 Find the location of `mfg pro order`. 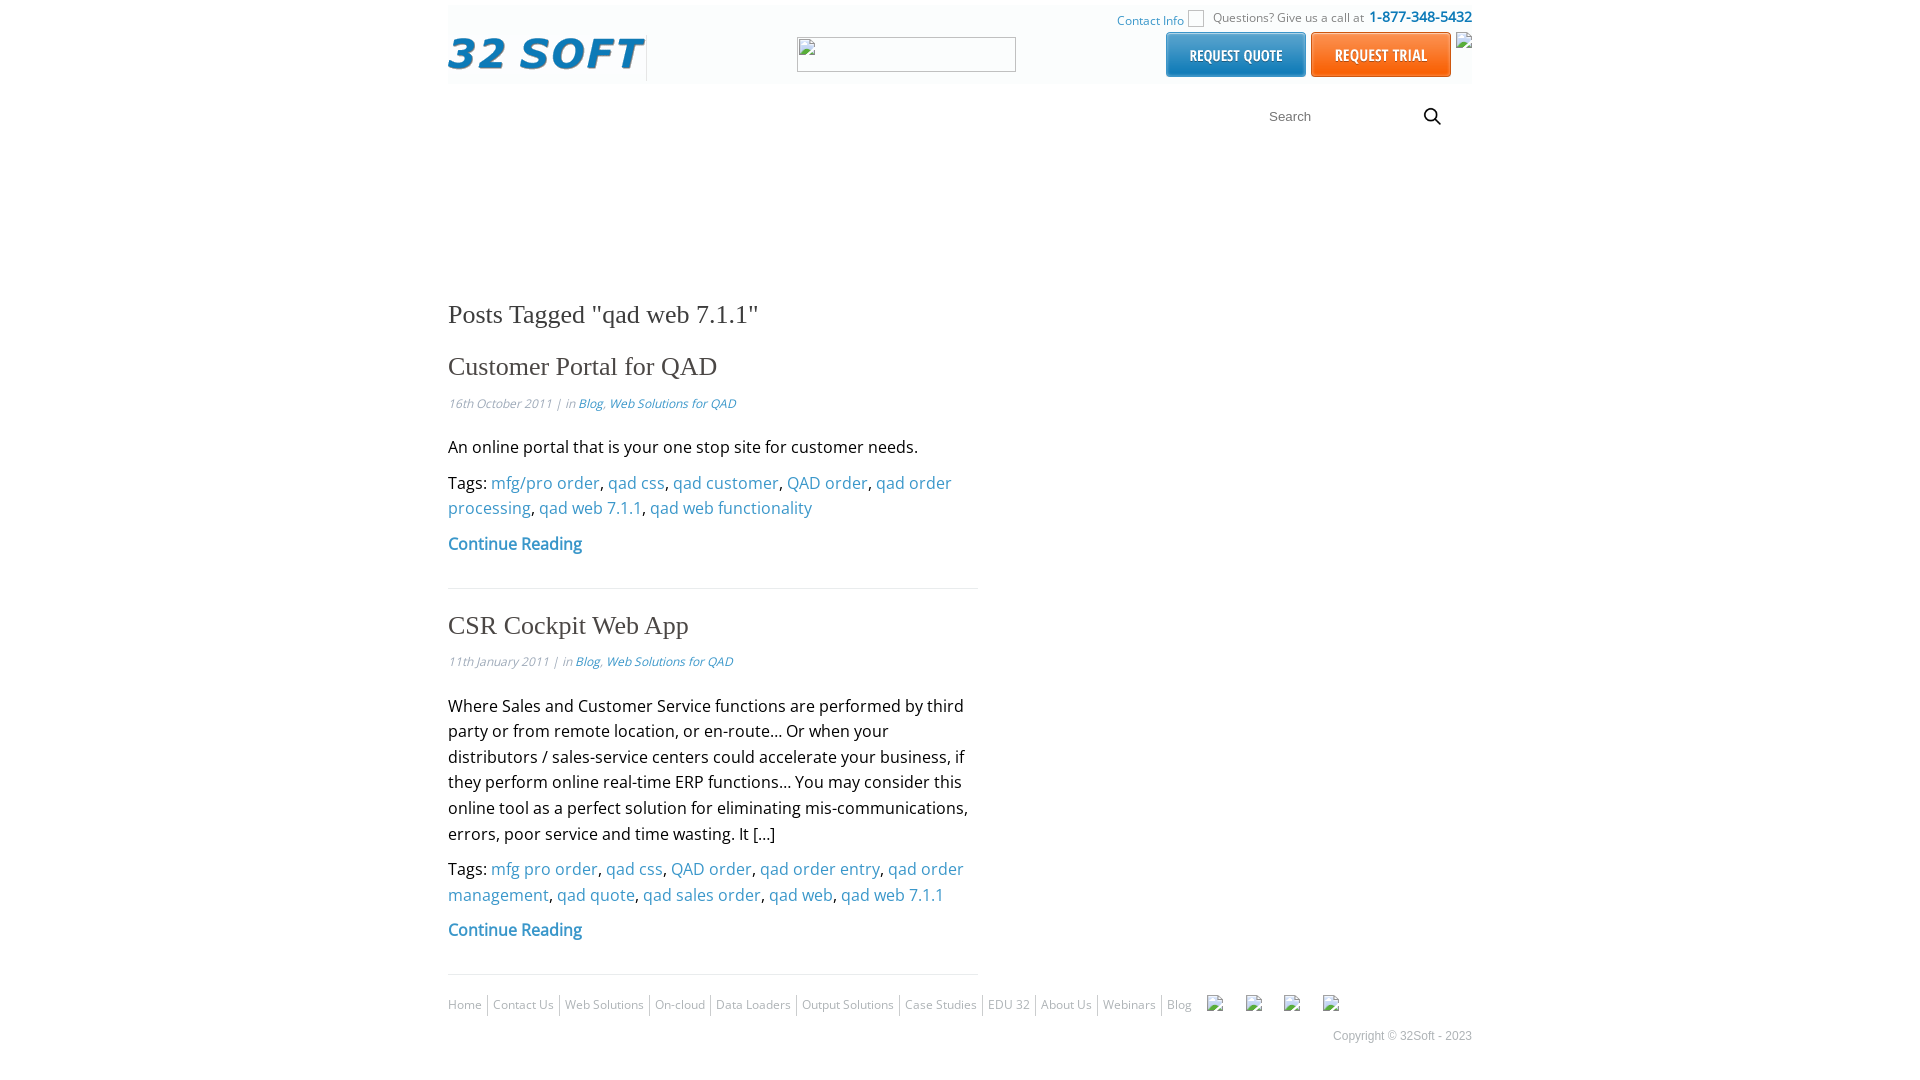

mfg pro order is located at coordinates (544, 869).